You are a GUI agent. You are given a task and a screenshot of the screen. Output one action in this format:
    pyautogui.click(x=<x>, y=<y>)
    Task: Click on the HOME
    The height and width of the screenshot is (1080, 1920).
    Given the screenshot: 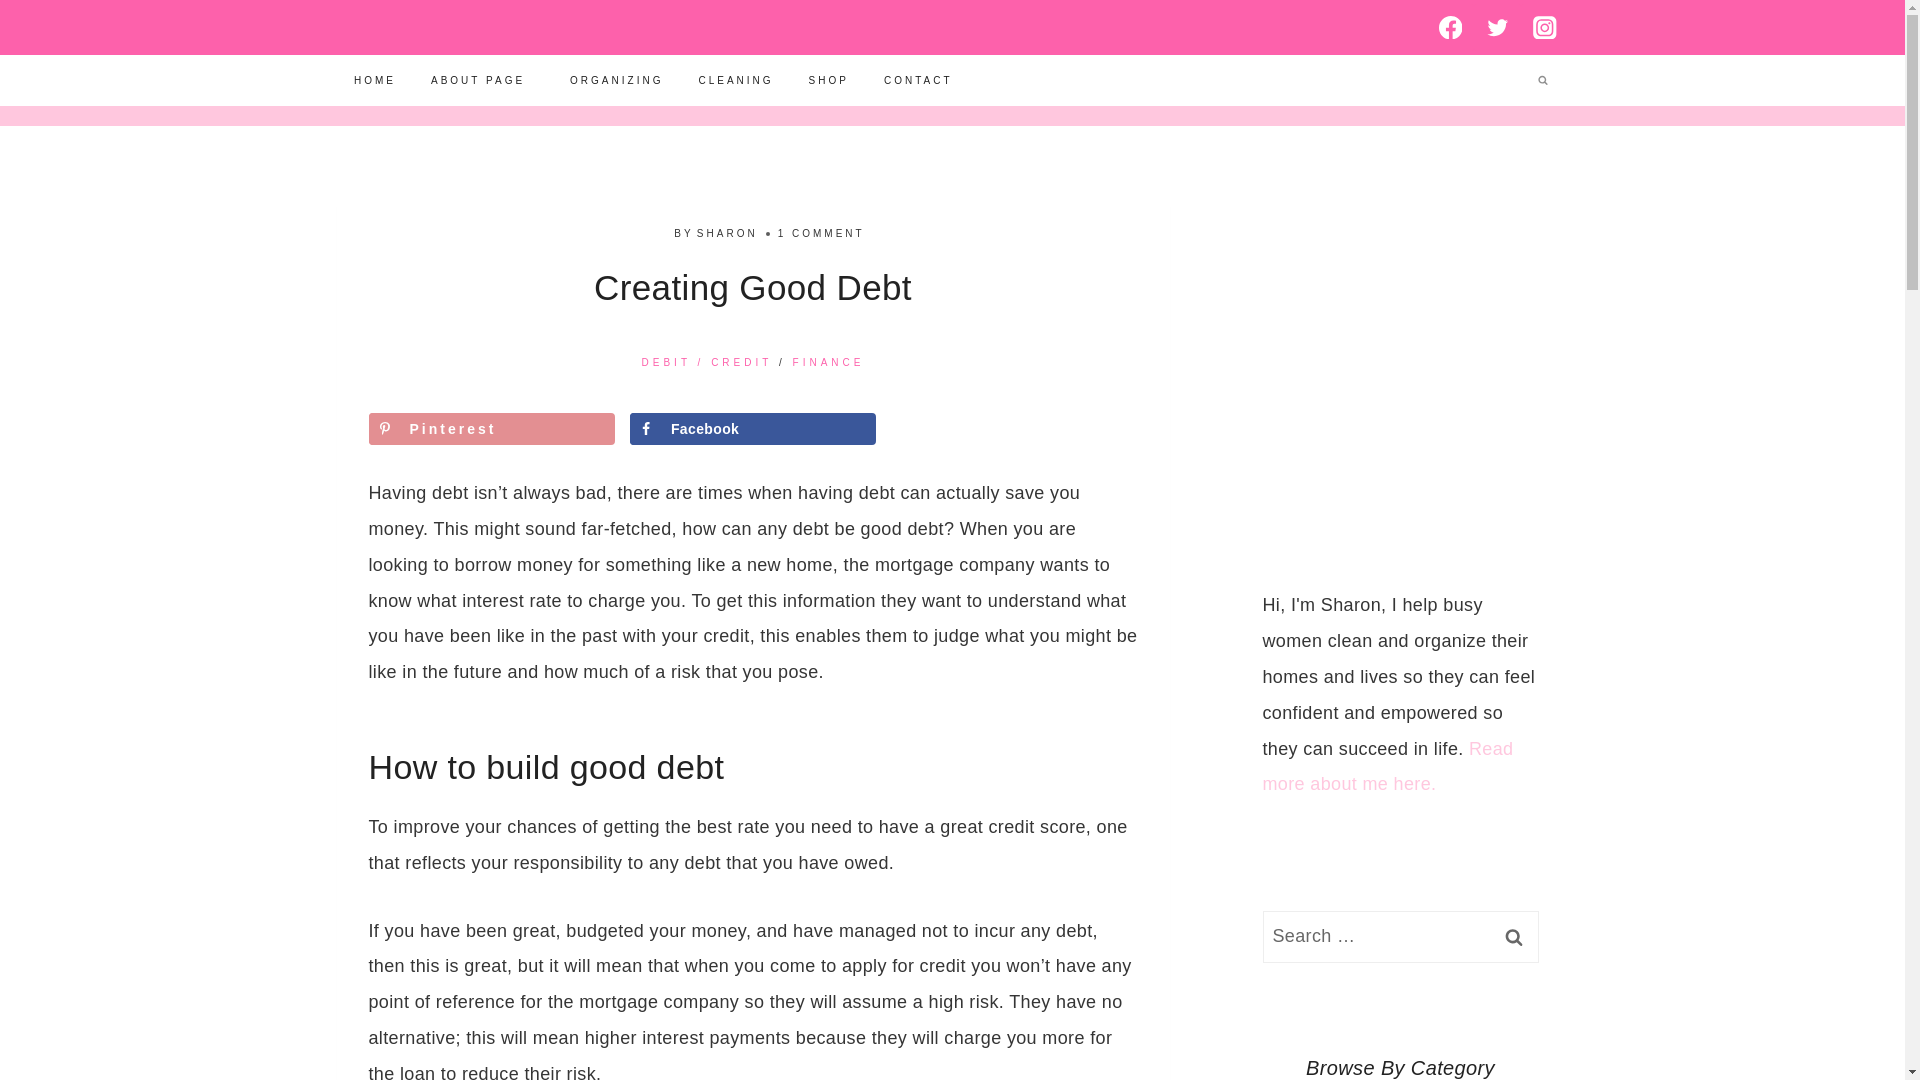 What is the action you would take?
    pyautogui.click(x=374, y=80)
    